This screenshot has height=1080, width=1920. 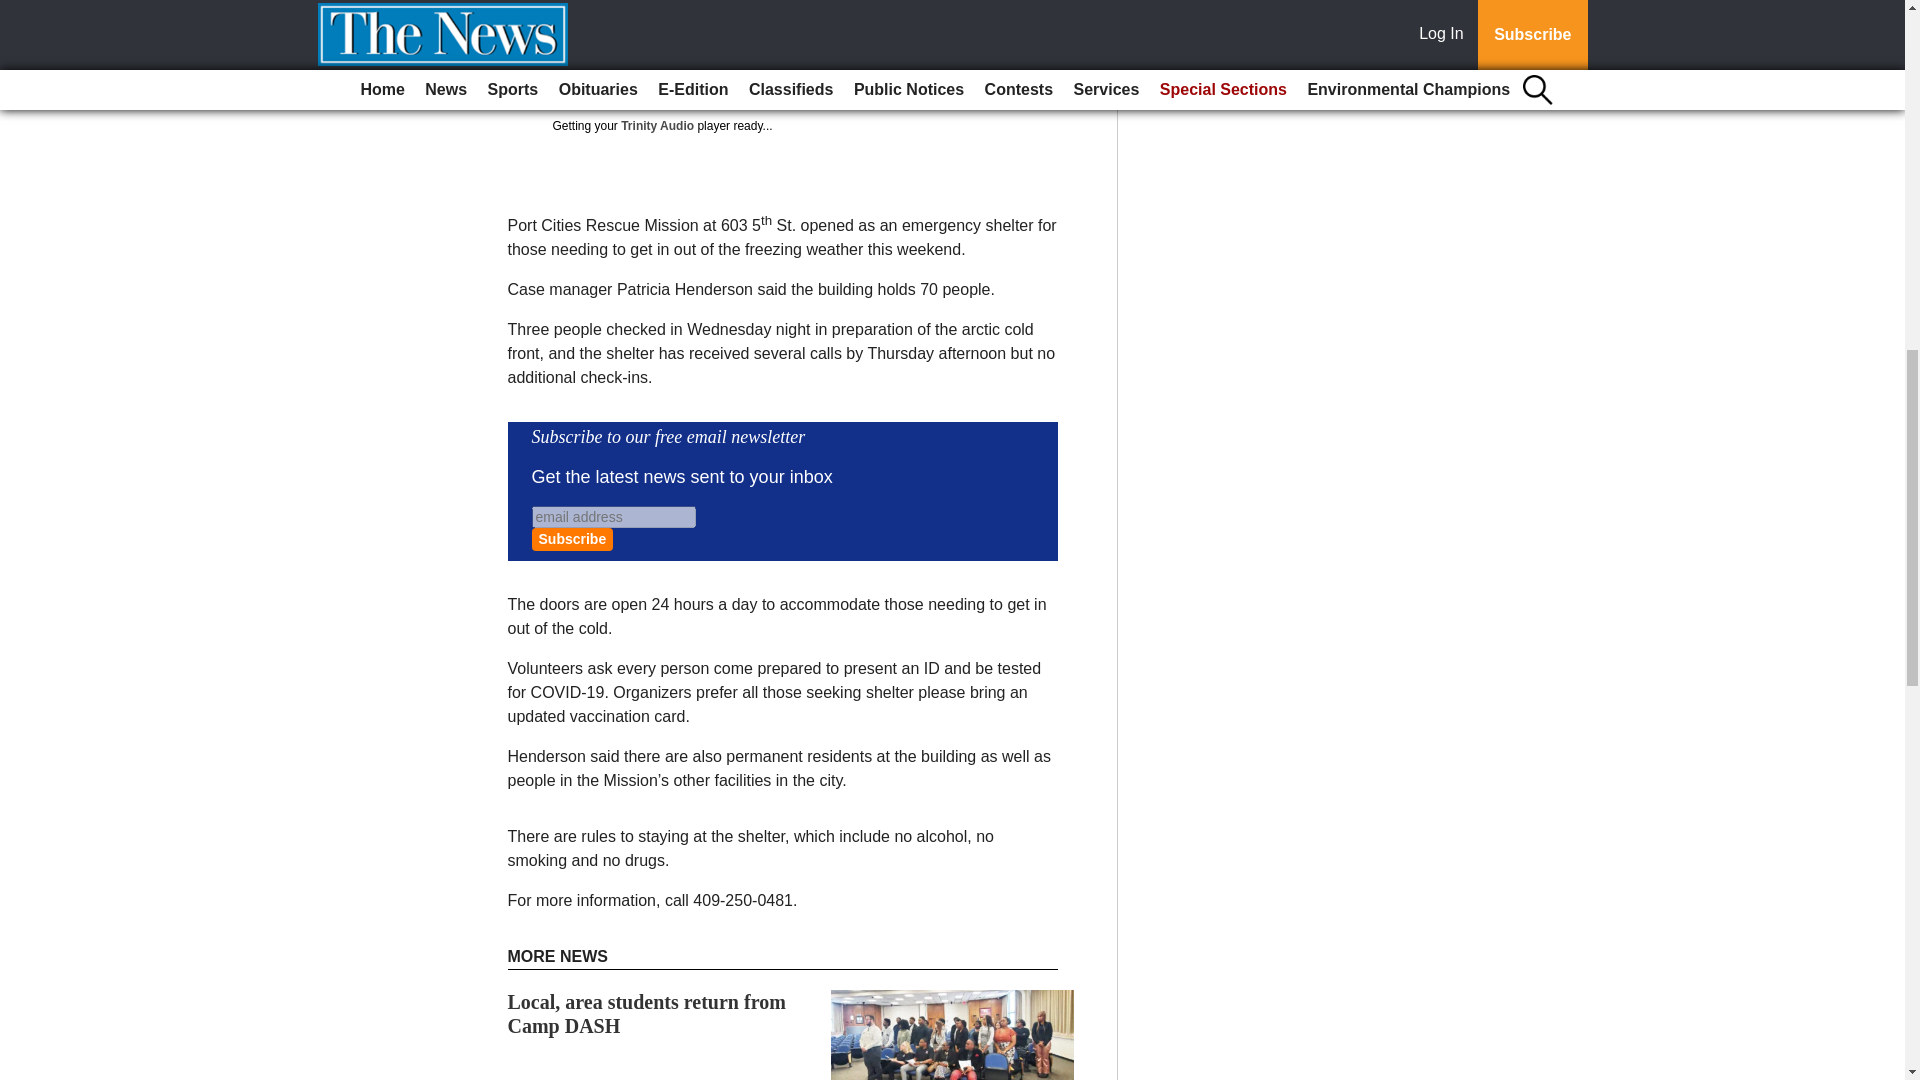 What do you see at coordinates (656, 125) in the screenshot?
I see `Trinity Audio` at bounding box center [656, 125].